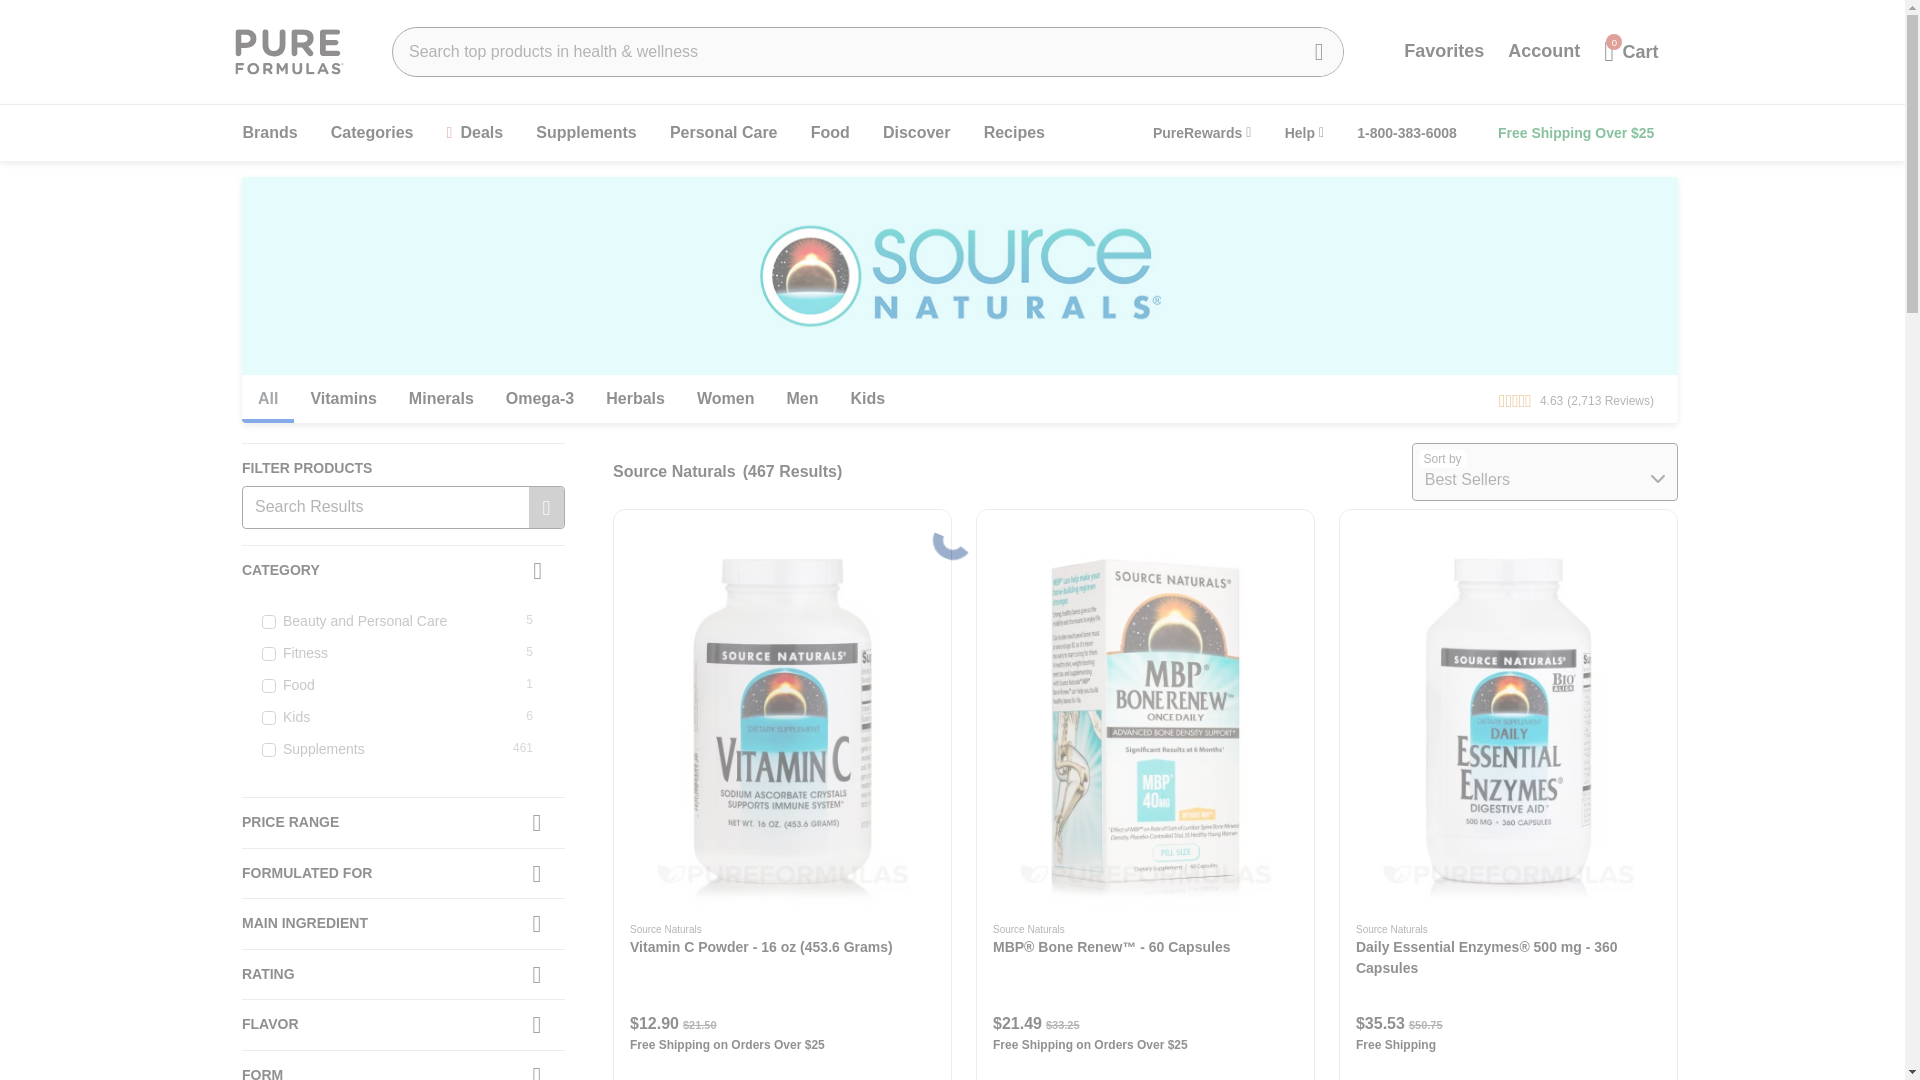 The image size is (1920, 1080). What do you see at coordinates (1444, 51) in the screenshot?
I see `Favorites` at bounding box center [1444, 51].